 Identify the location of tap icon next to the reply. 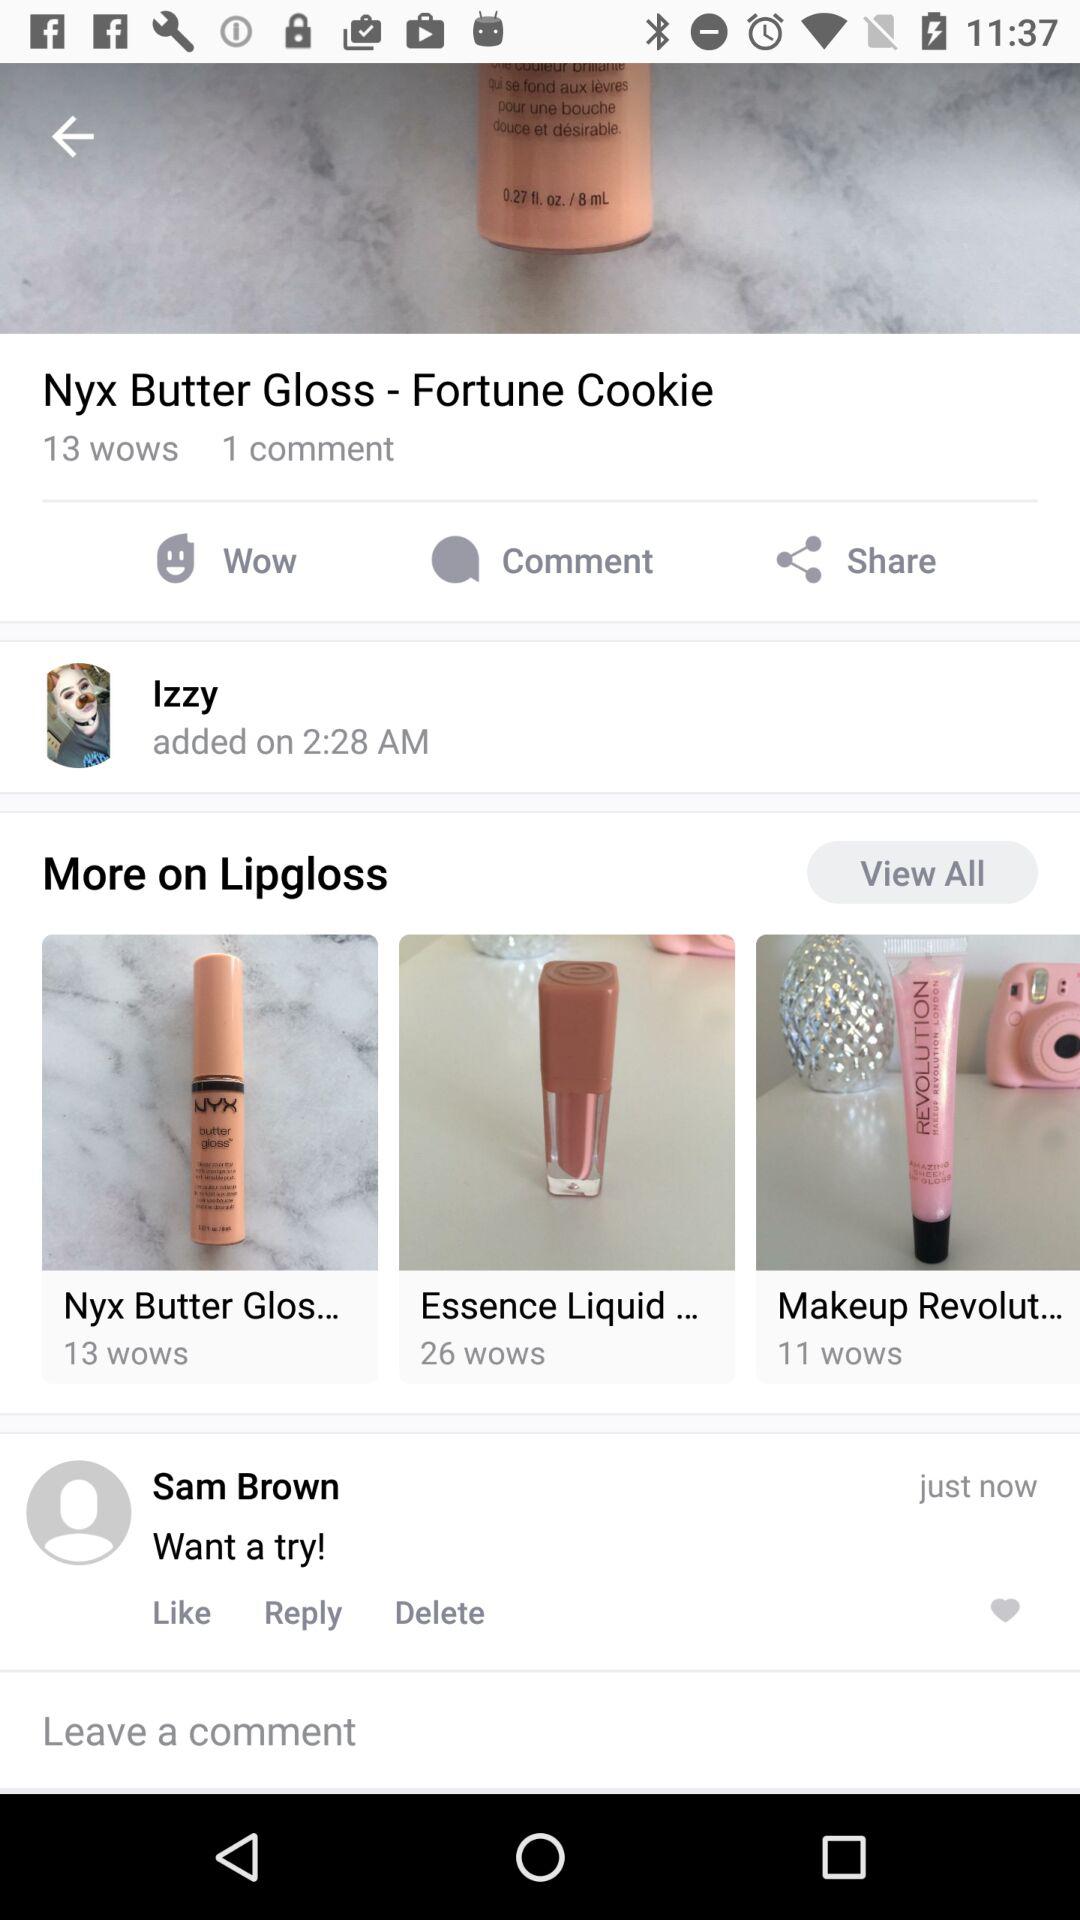
(440, 1611).